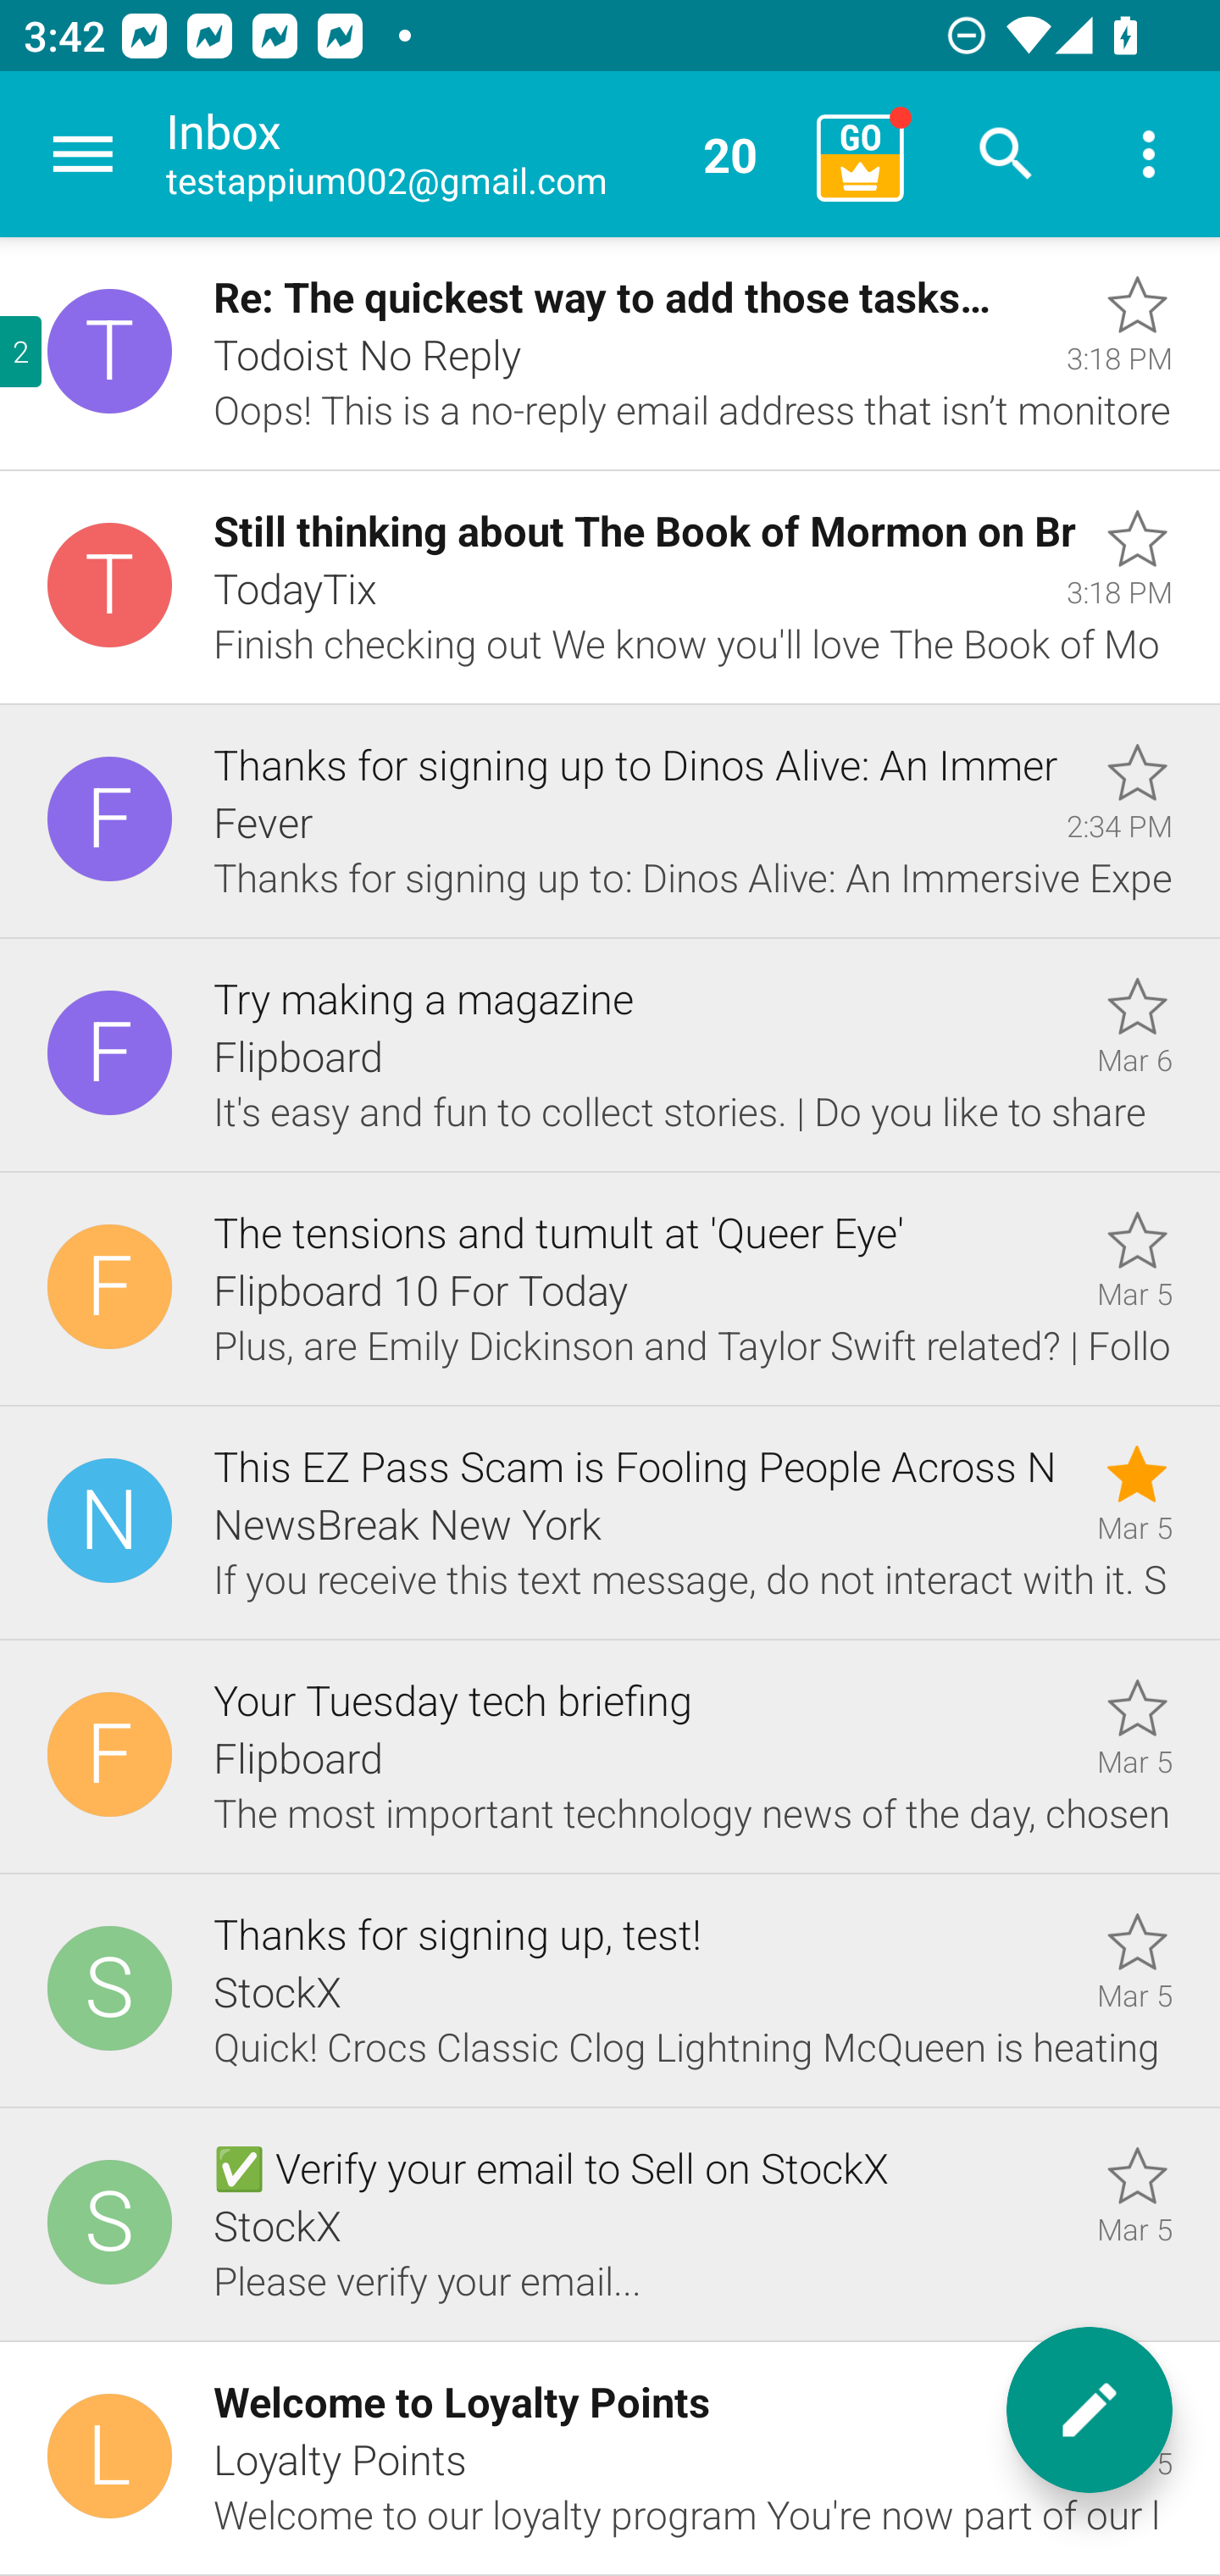 The width and height of the screenshot is (1220, 2576). I want to click on More options, so click(1149, 154).